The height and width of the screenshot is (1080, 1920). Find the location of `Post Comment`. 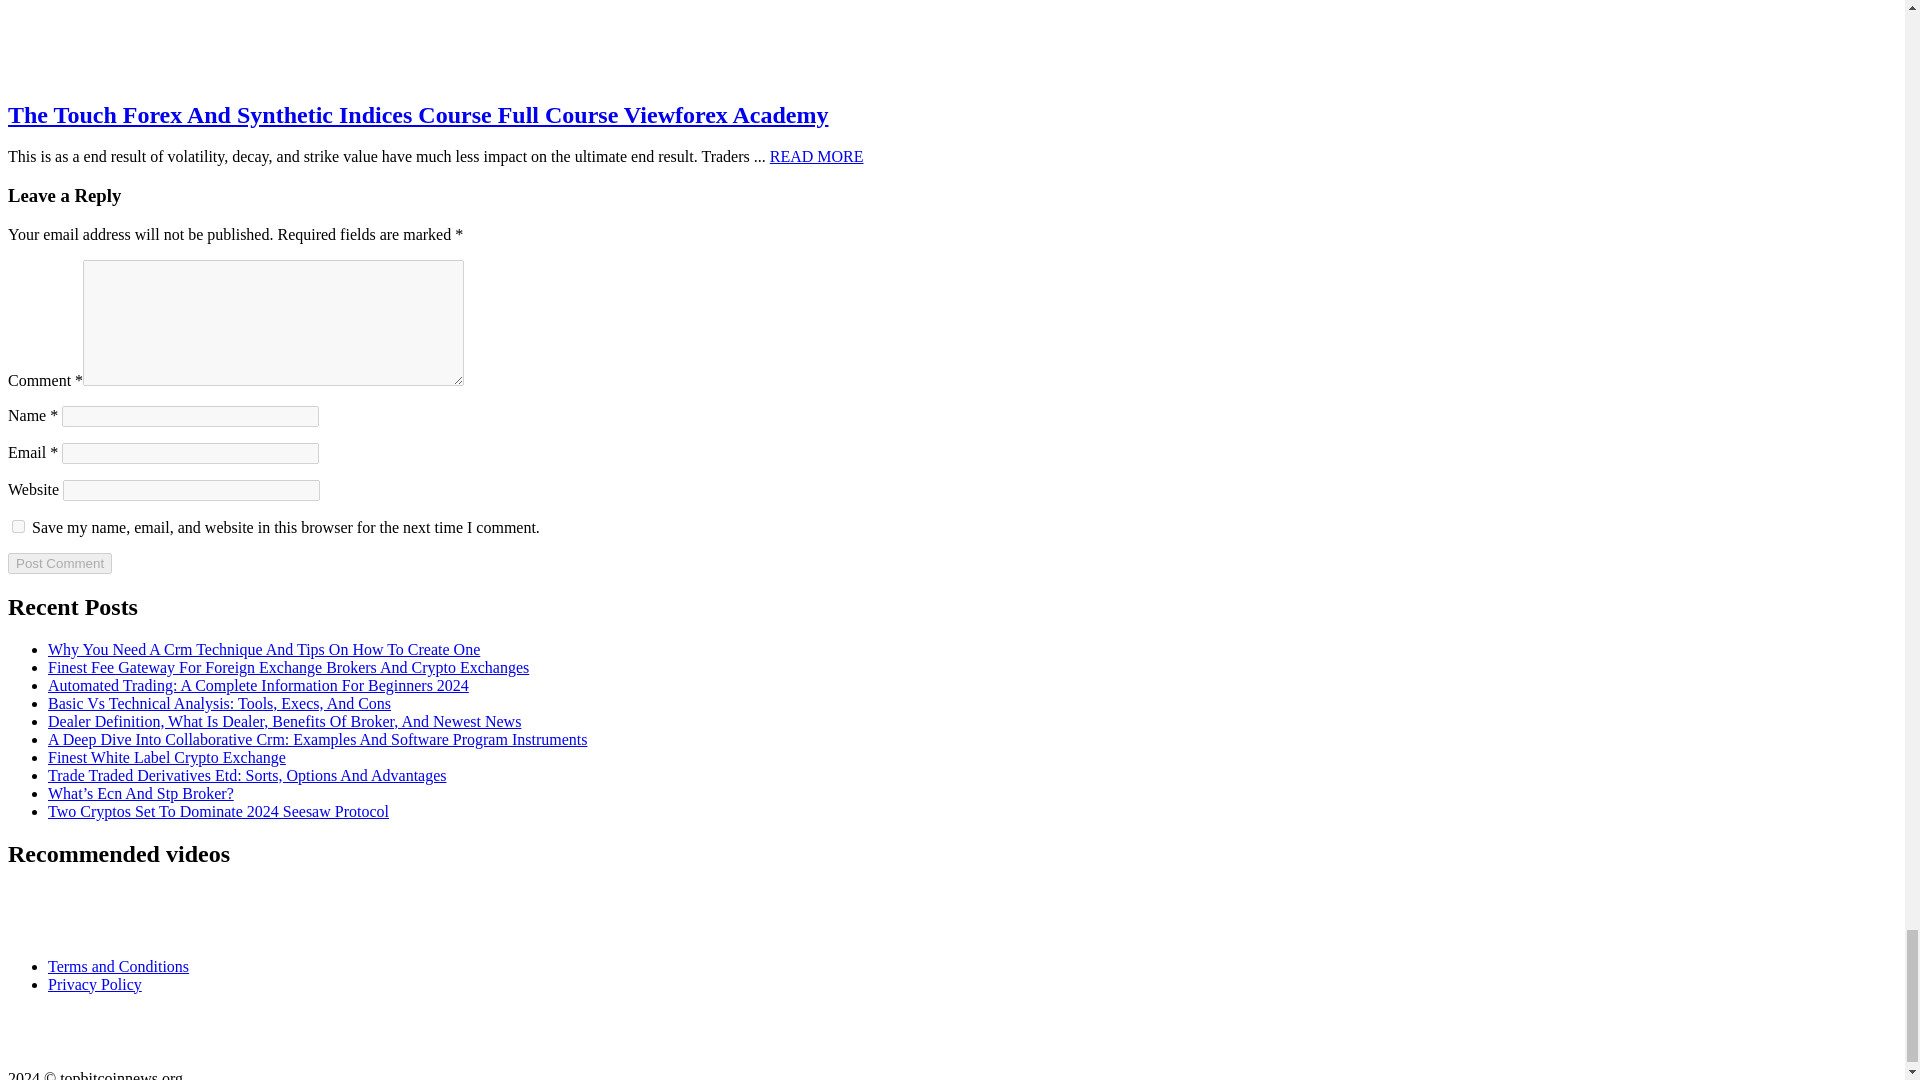

Post Comment is located at coordinates (59, 562).